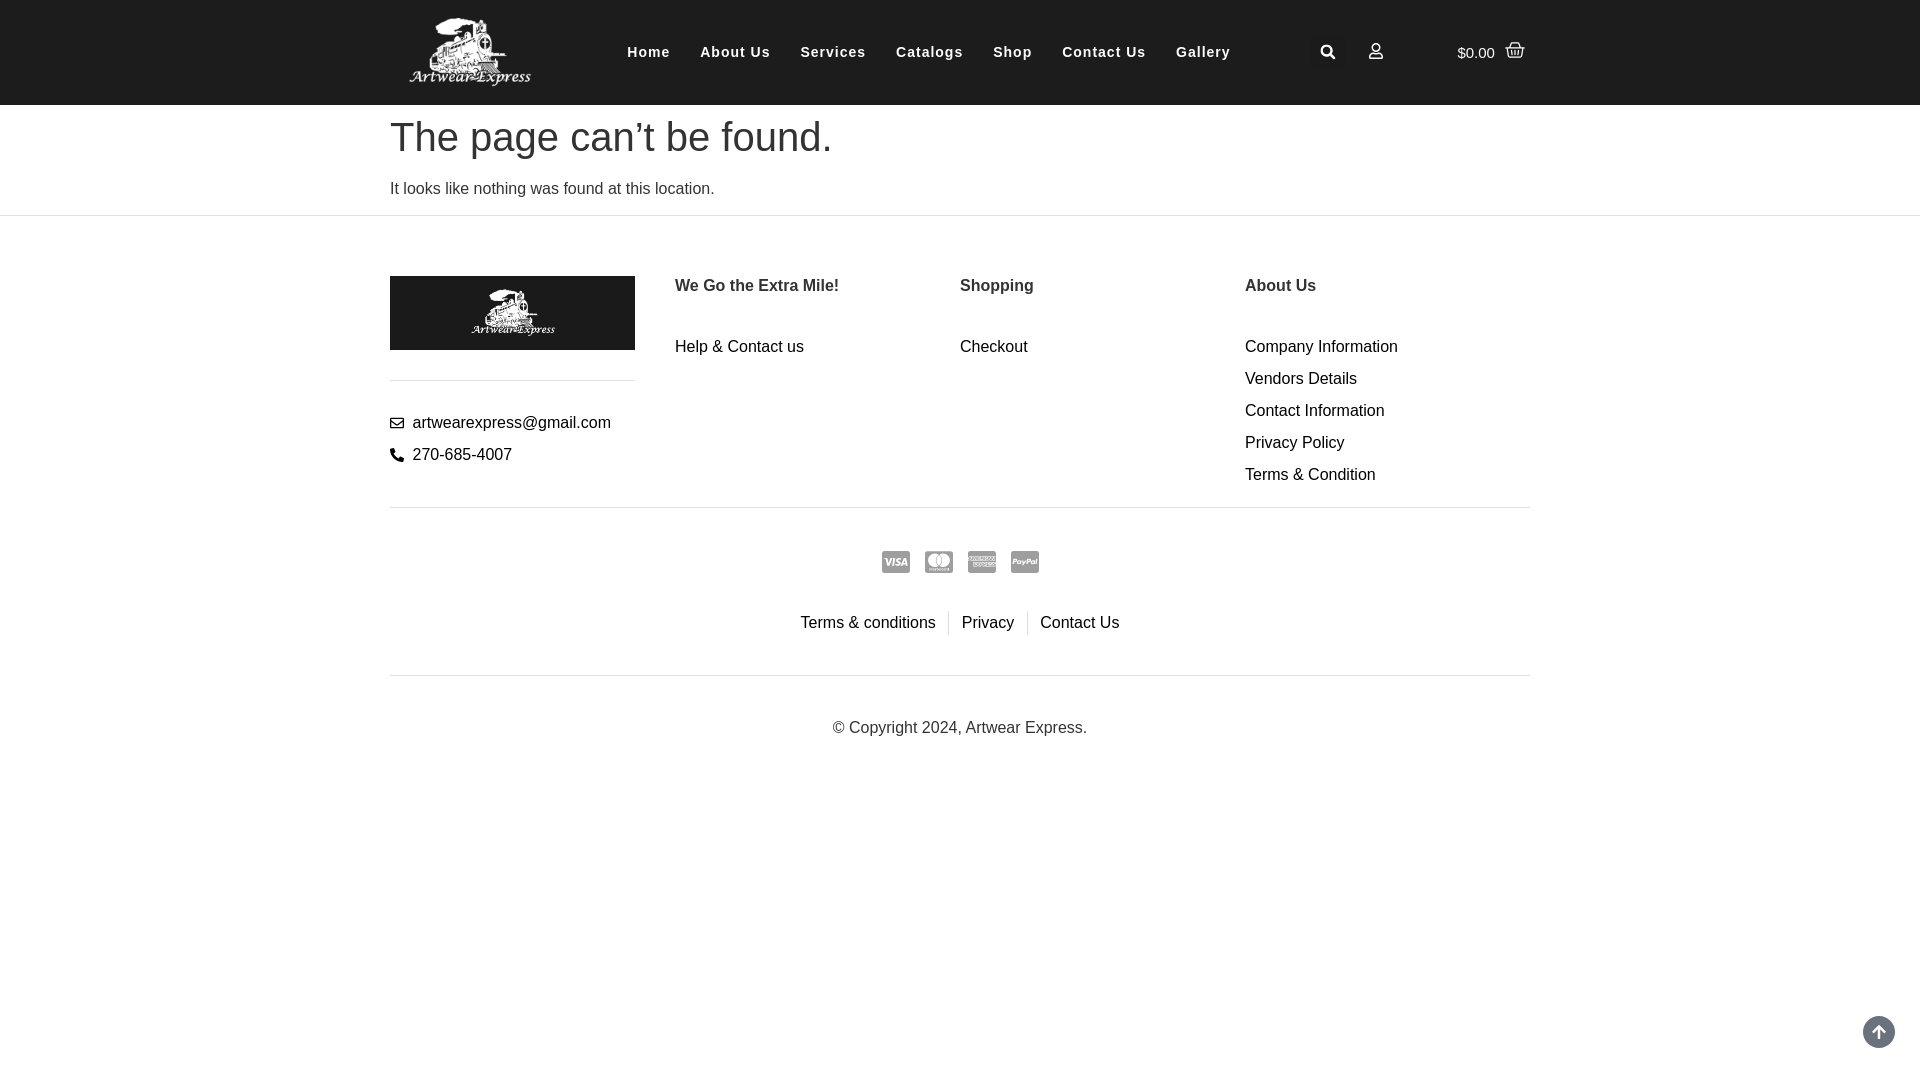 This screenshot has width=1920, height=1080. Describe the element at coordinates (735, 52) in the screenshot. I see `About Us` at that location.